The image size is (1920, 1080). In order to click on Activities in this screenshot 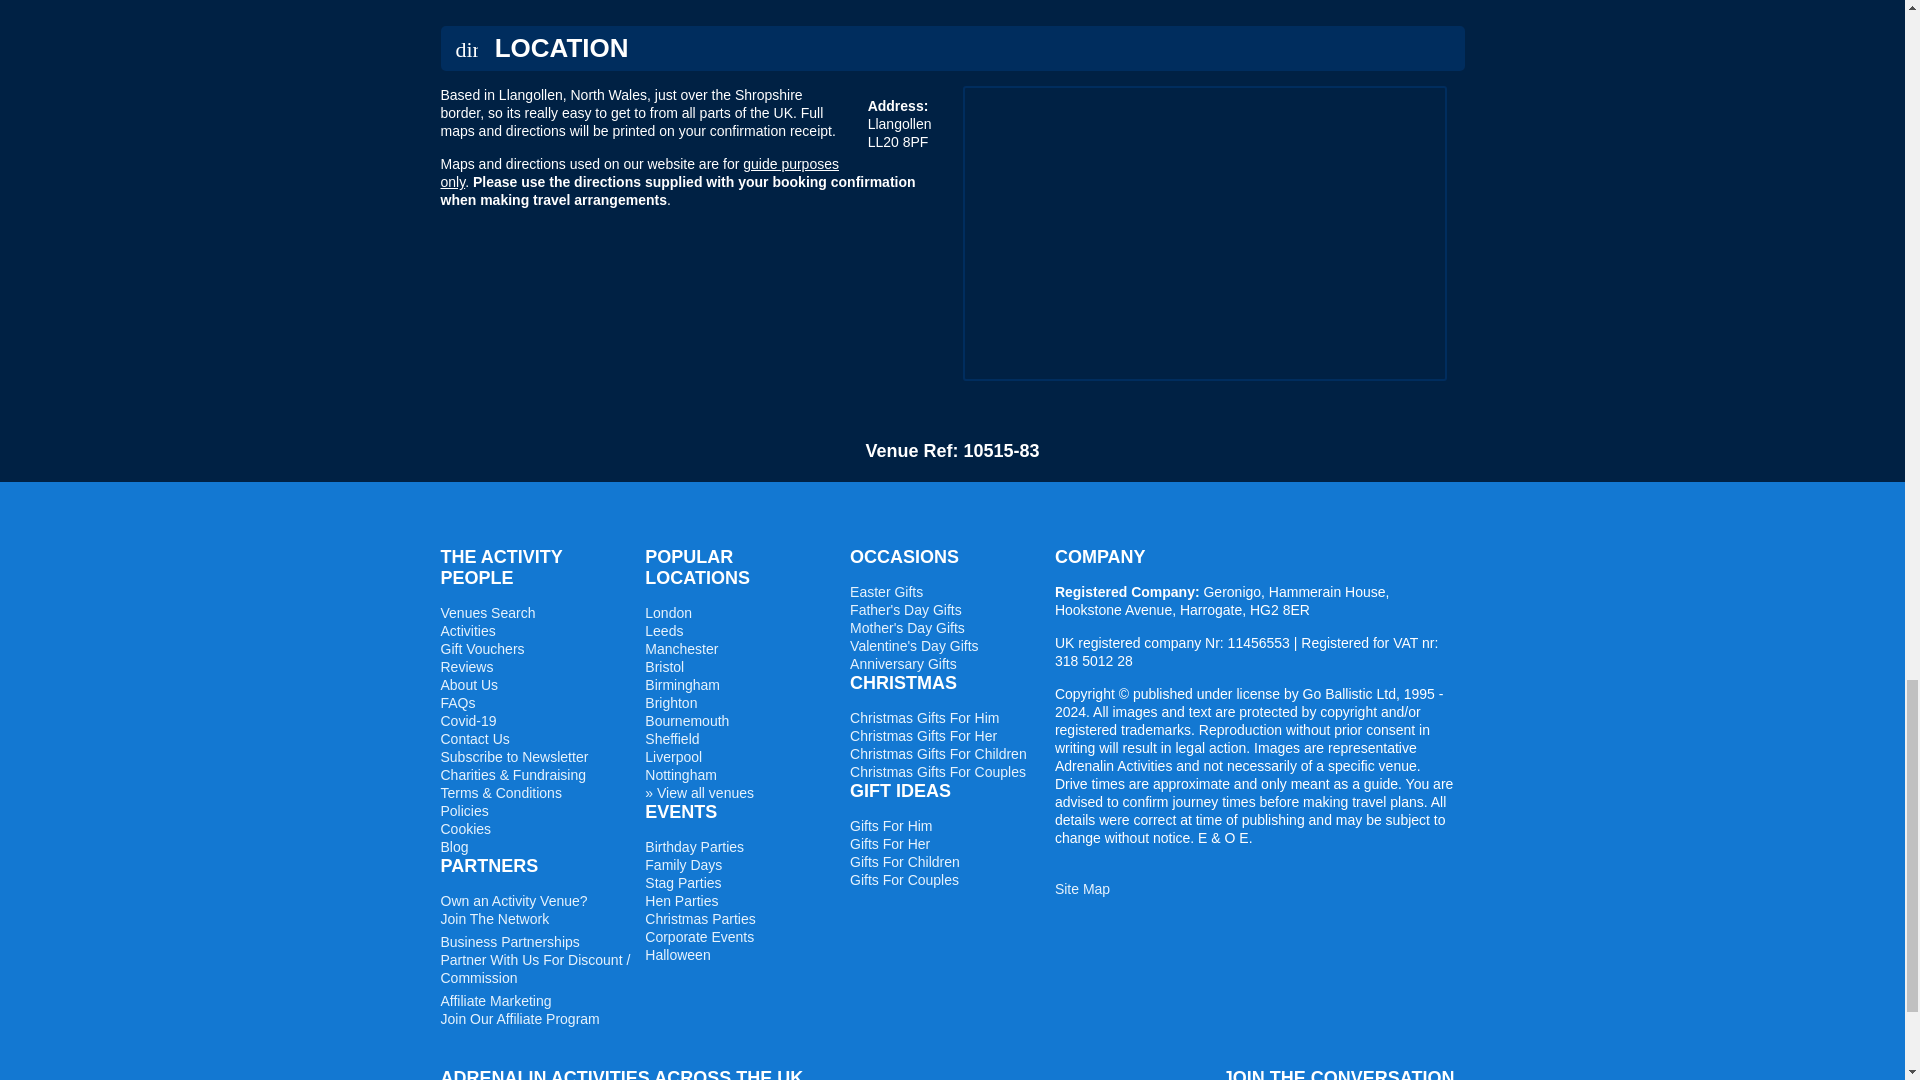, I will do `click(467, 631)`.